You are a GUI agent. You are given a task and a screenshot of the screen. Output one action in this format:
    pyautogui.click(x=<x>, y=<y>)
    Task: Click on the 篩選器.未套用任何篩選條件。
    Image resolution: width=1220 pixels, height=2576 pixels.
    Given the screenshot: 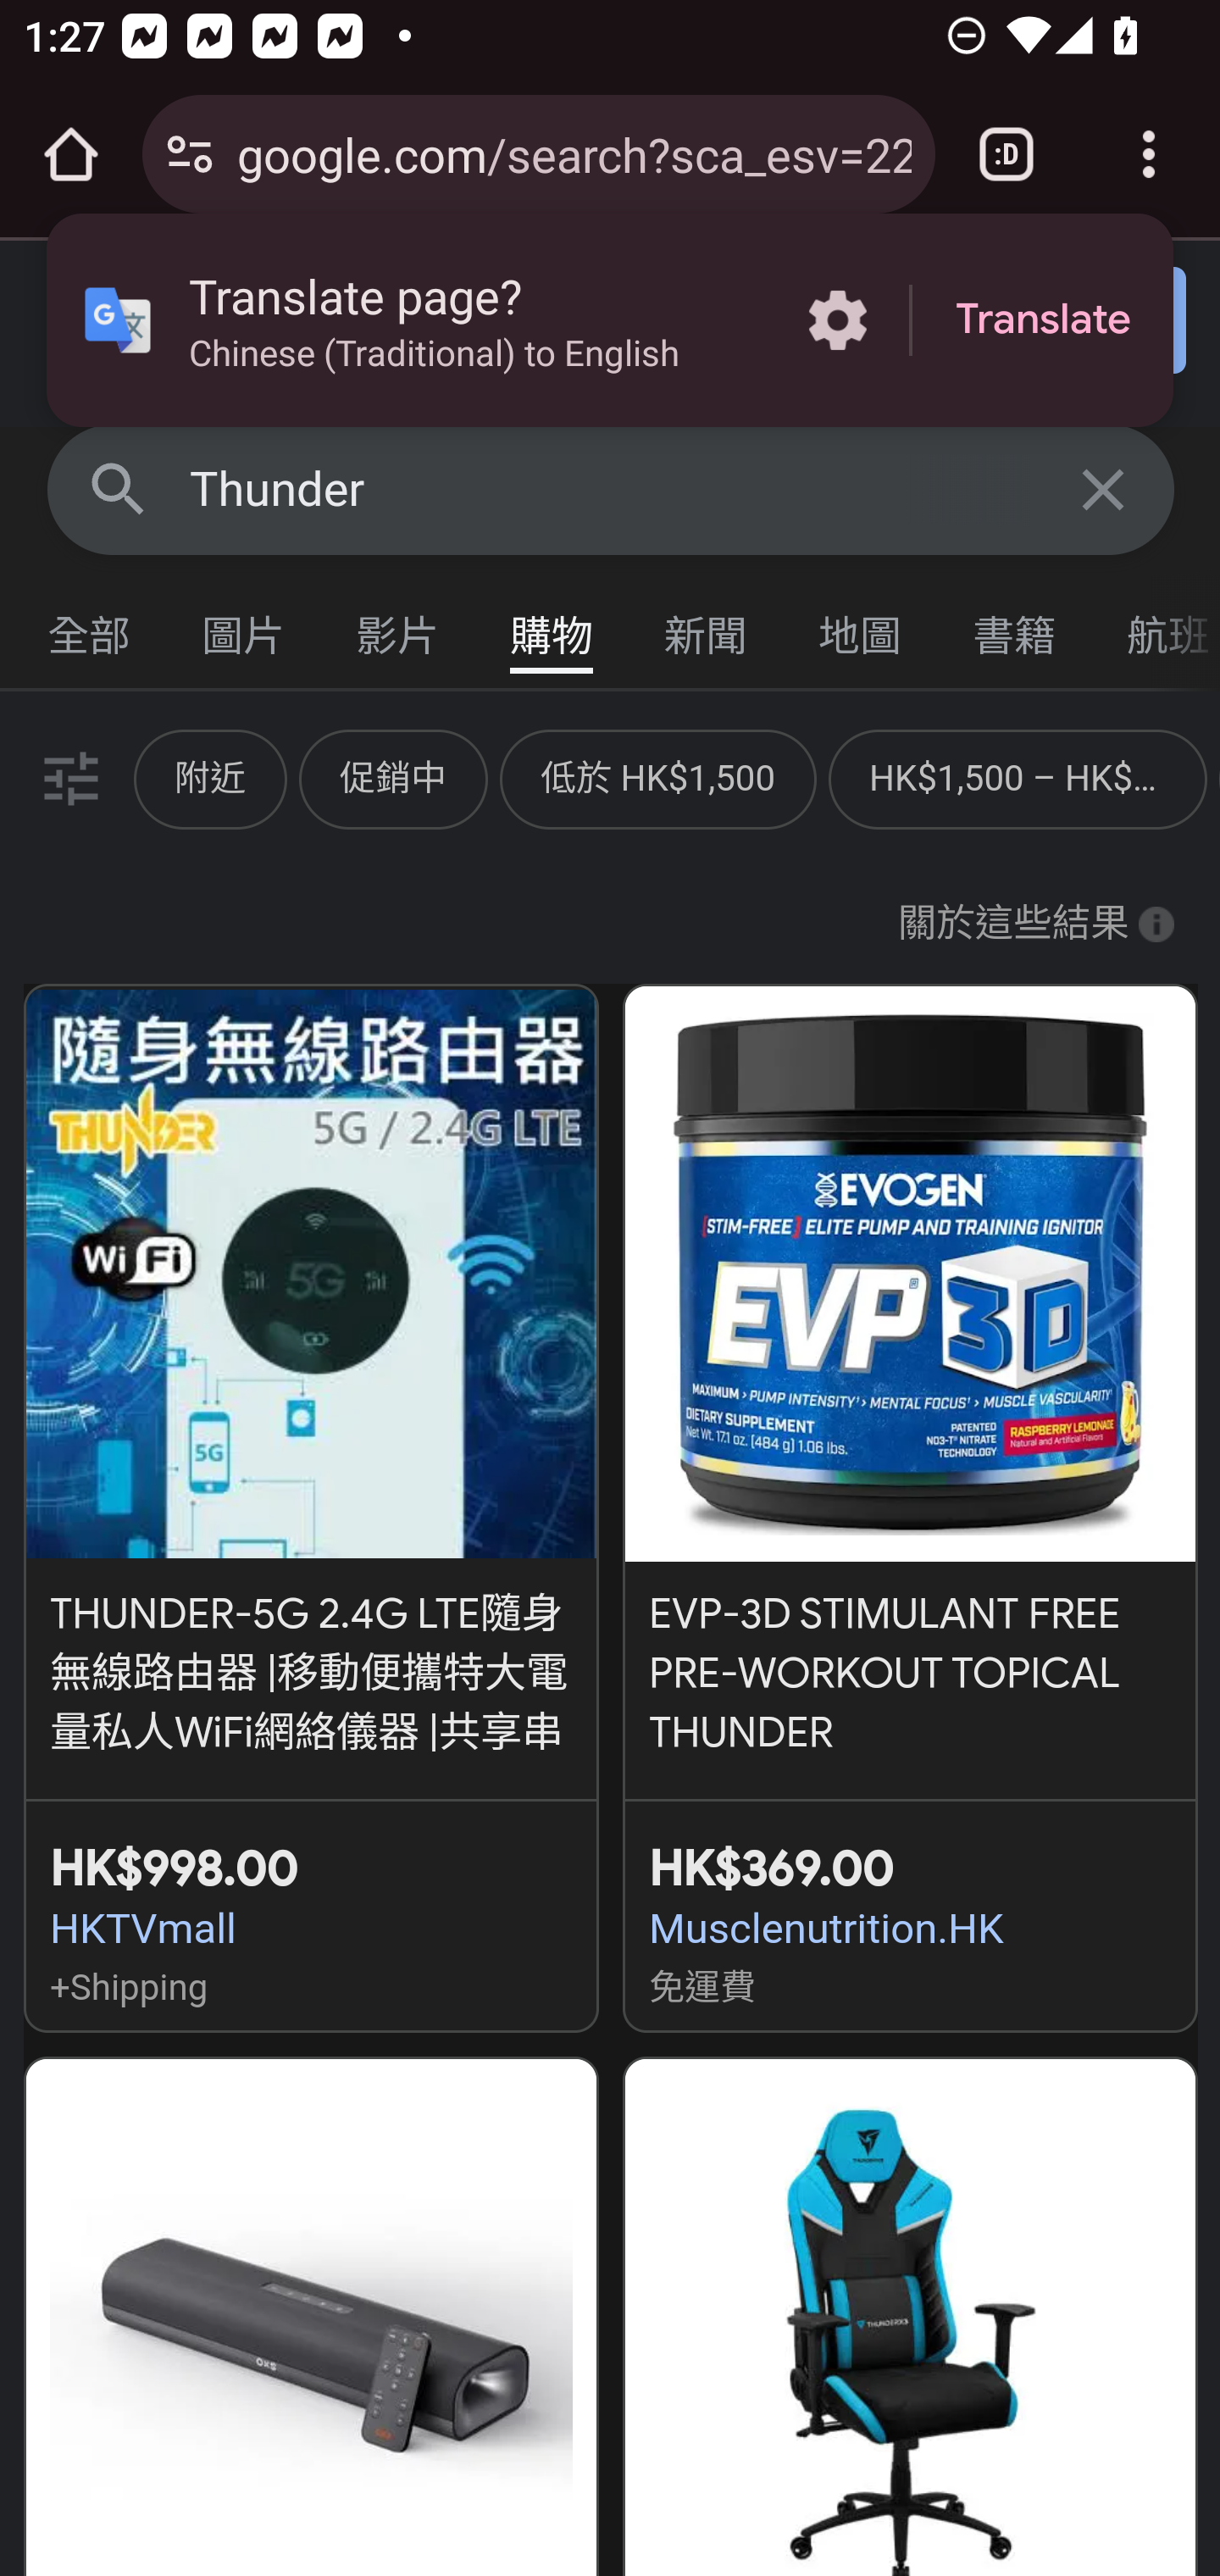 What is the action you would take?
    pyautogui.click(x=68, y=778)
    